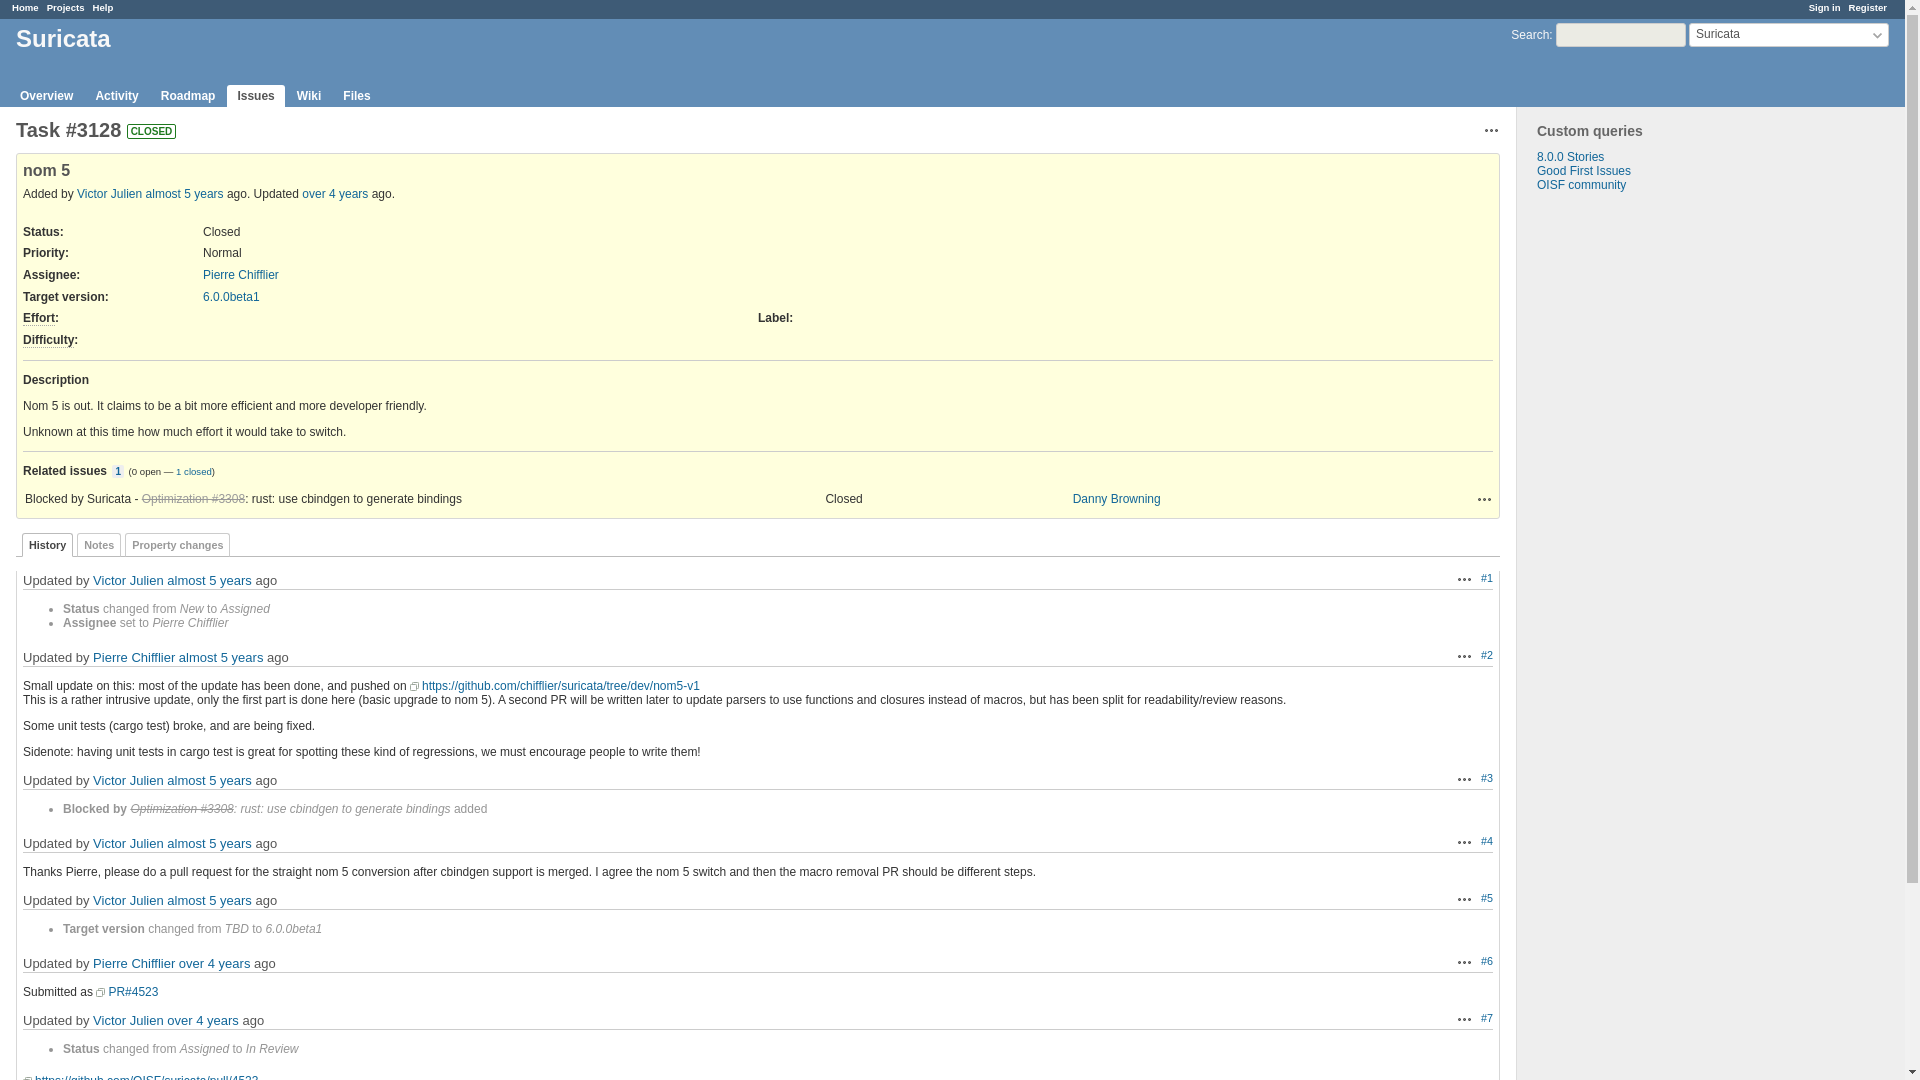  Describe the element at coordinates (1492, 130) in the screenshot. I see `Actions` at that location.